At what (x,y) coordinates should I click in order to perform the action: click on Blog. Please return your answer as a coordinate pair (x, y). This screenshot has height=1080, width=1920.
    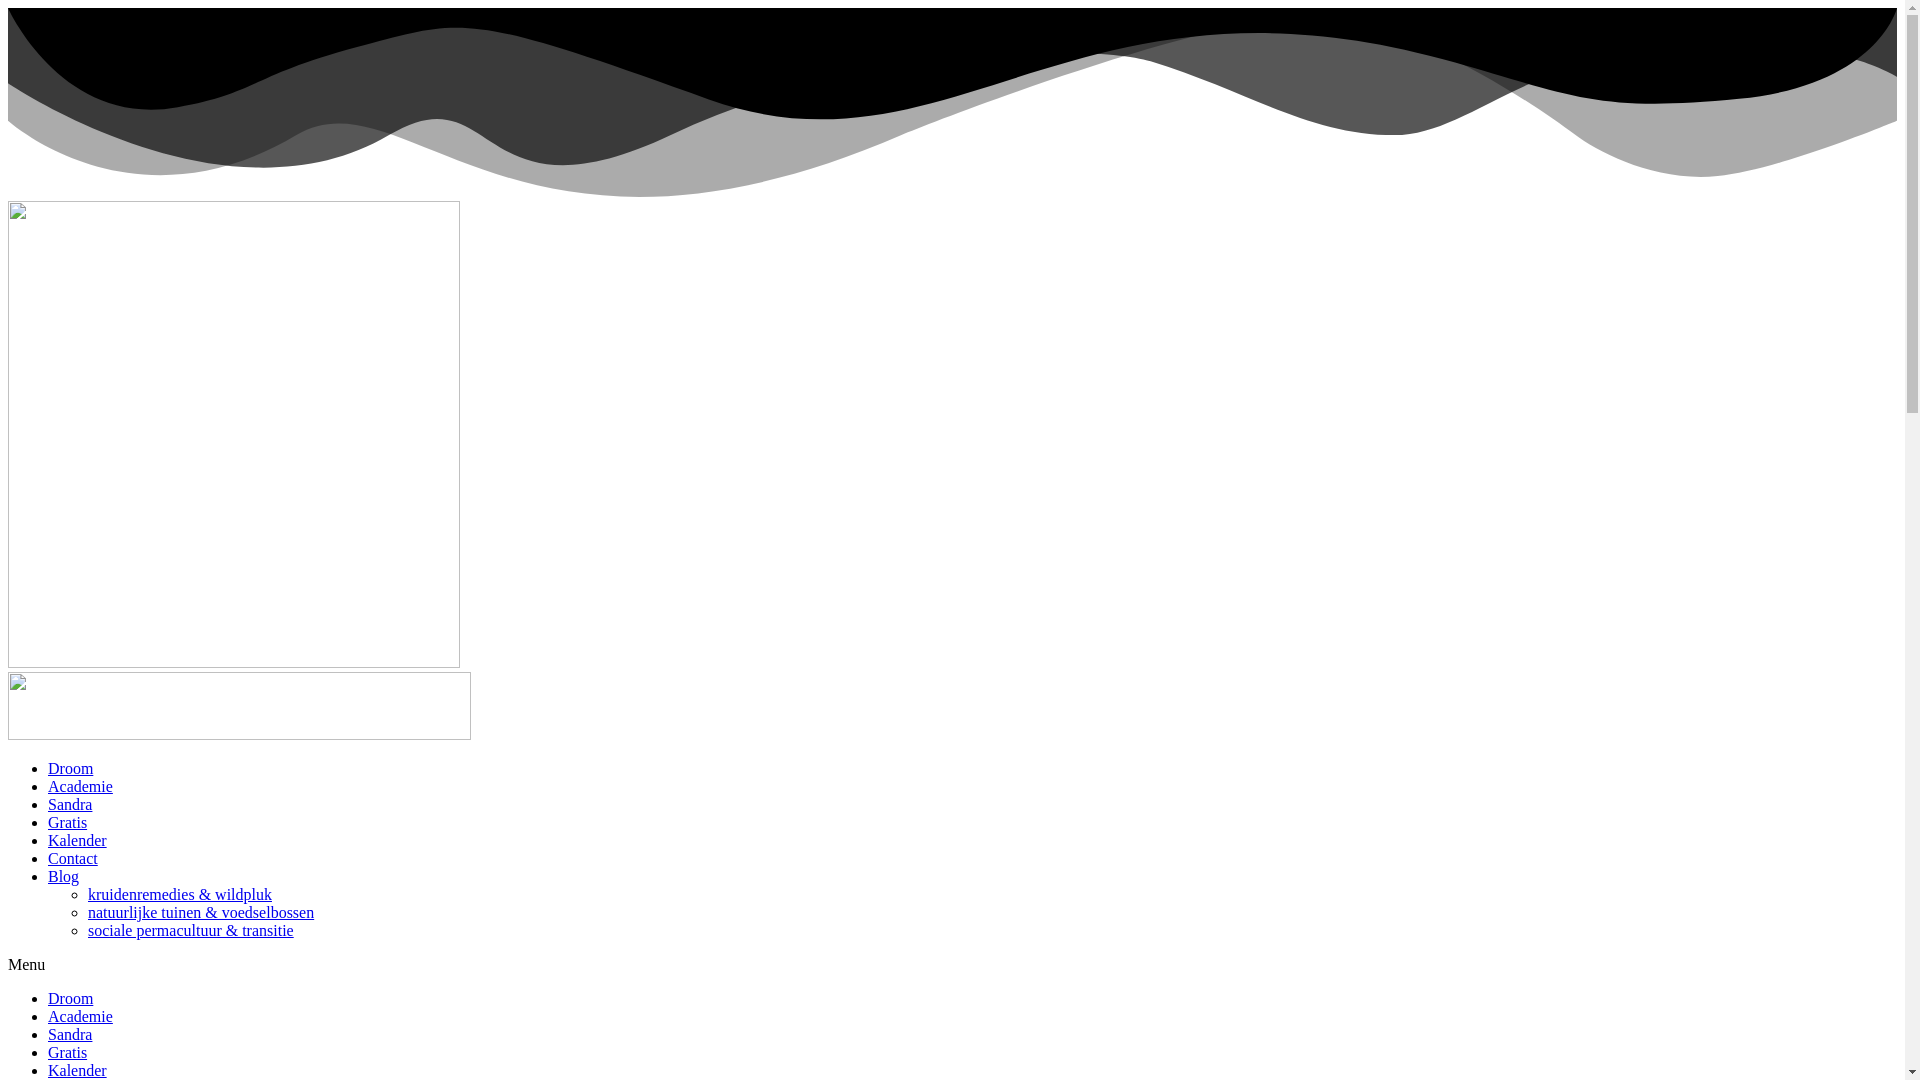
    Looking at the image, I should click on (64, 876).